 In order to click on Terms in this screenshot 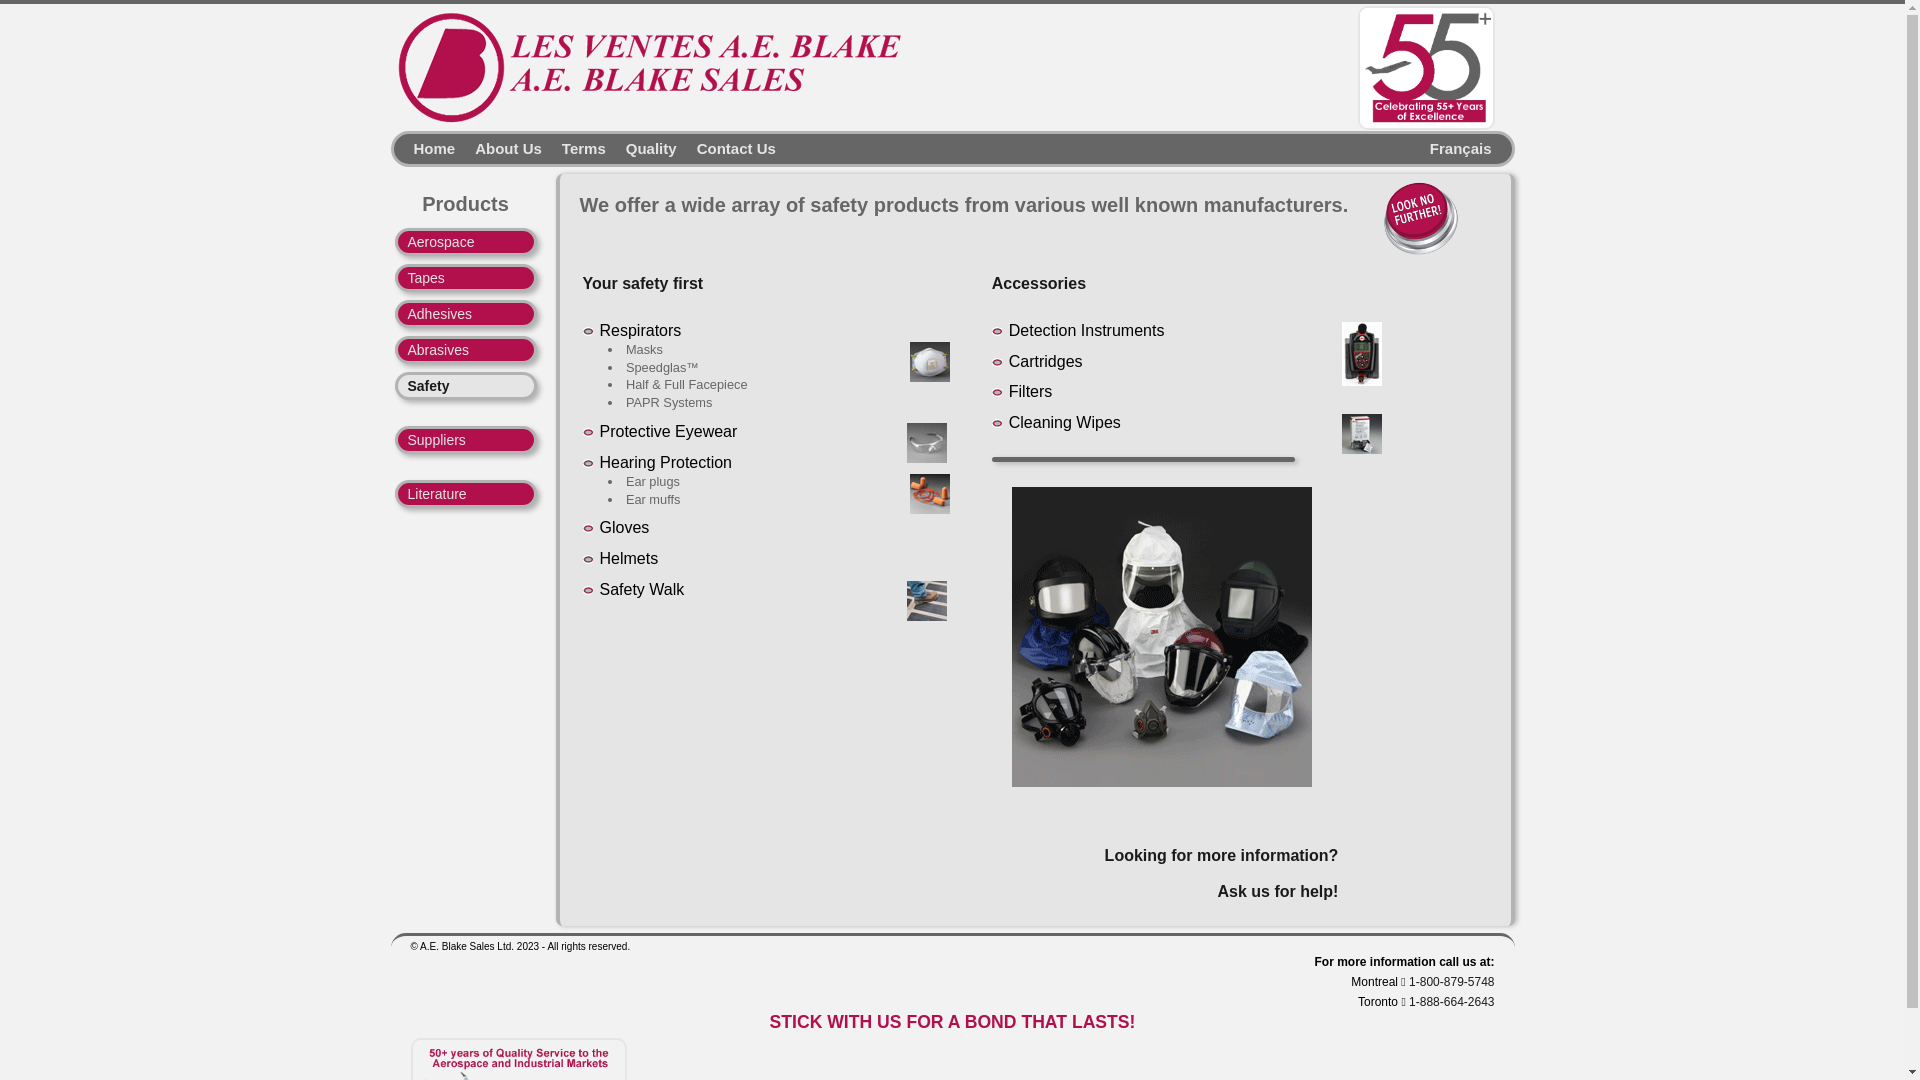, I will do `click(574, 146)`.